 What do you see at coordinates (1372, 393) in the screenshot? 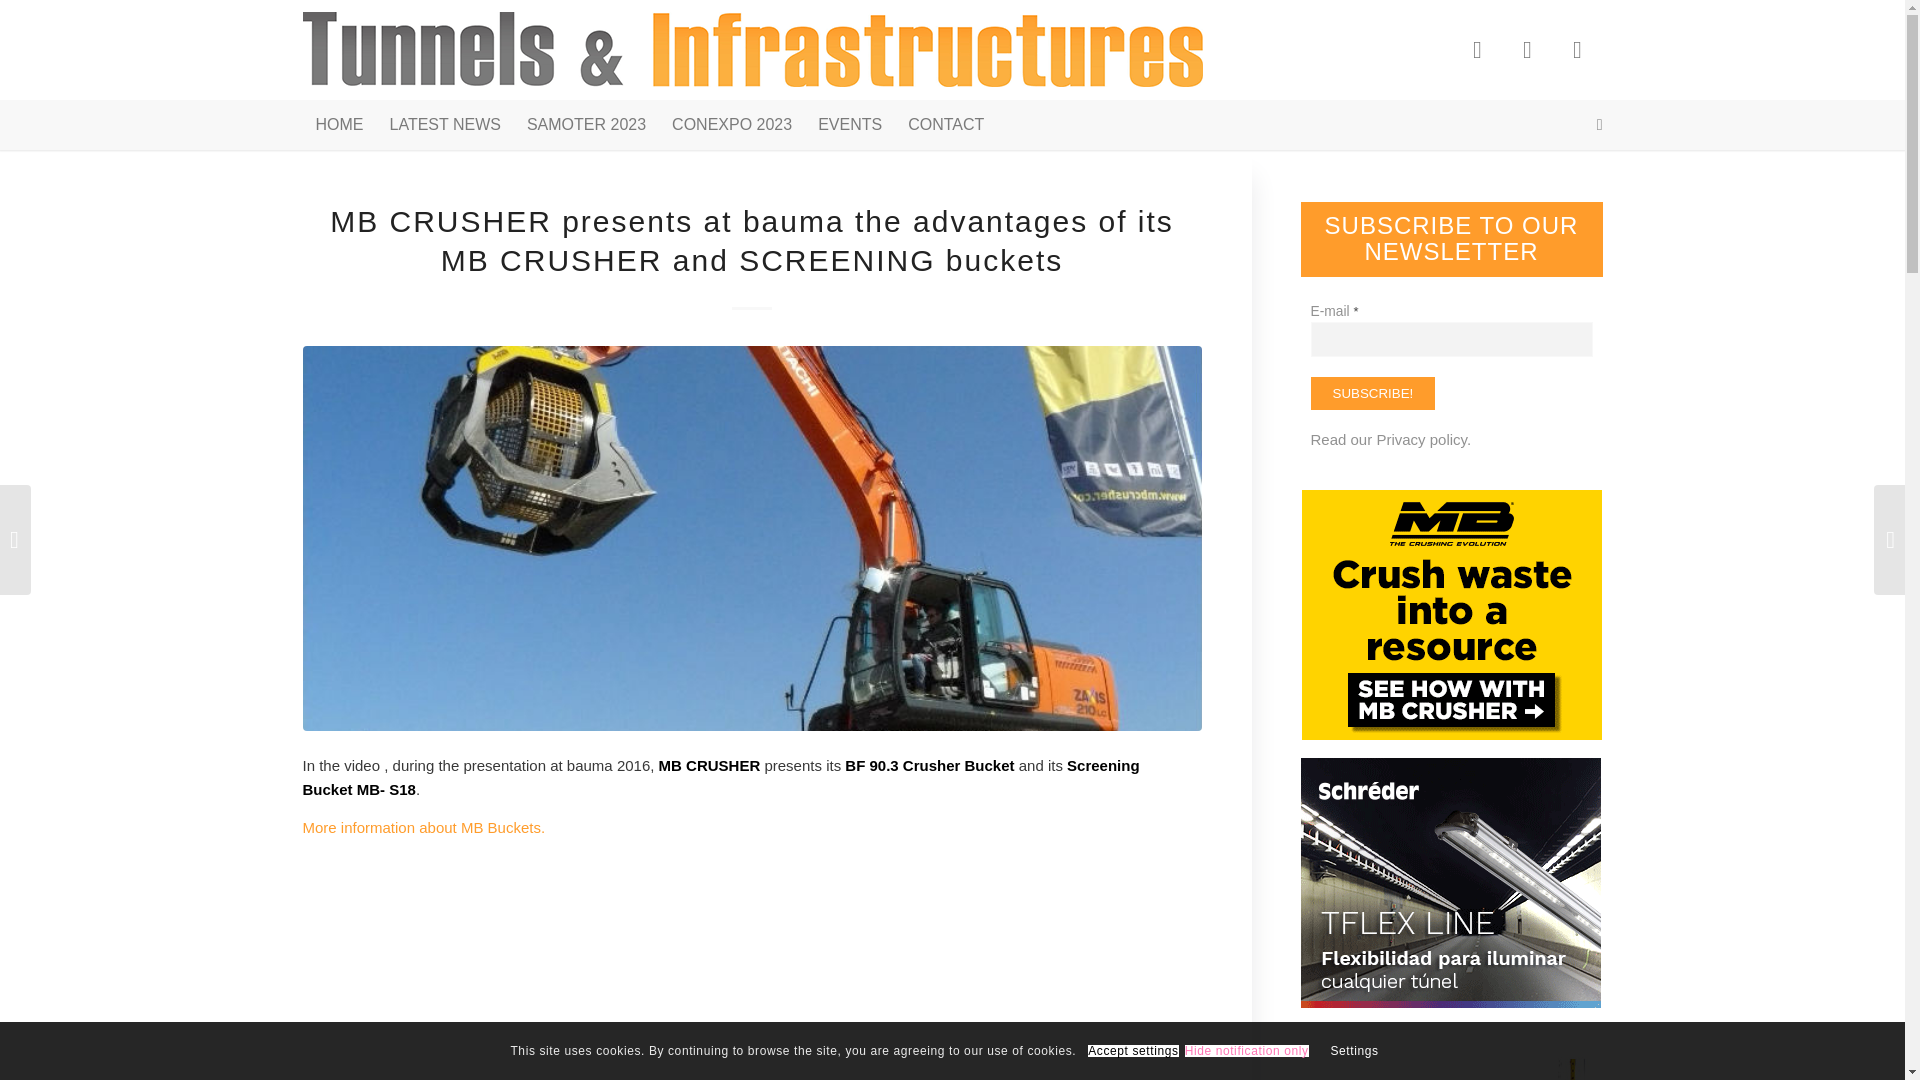
I see `SUBSCRIBE!` at bounding box center [1372, 393].